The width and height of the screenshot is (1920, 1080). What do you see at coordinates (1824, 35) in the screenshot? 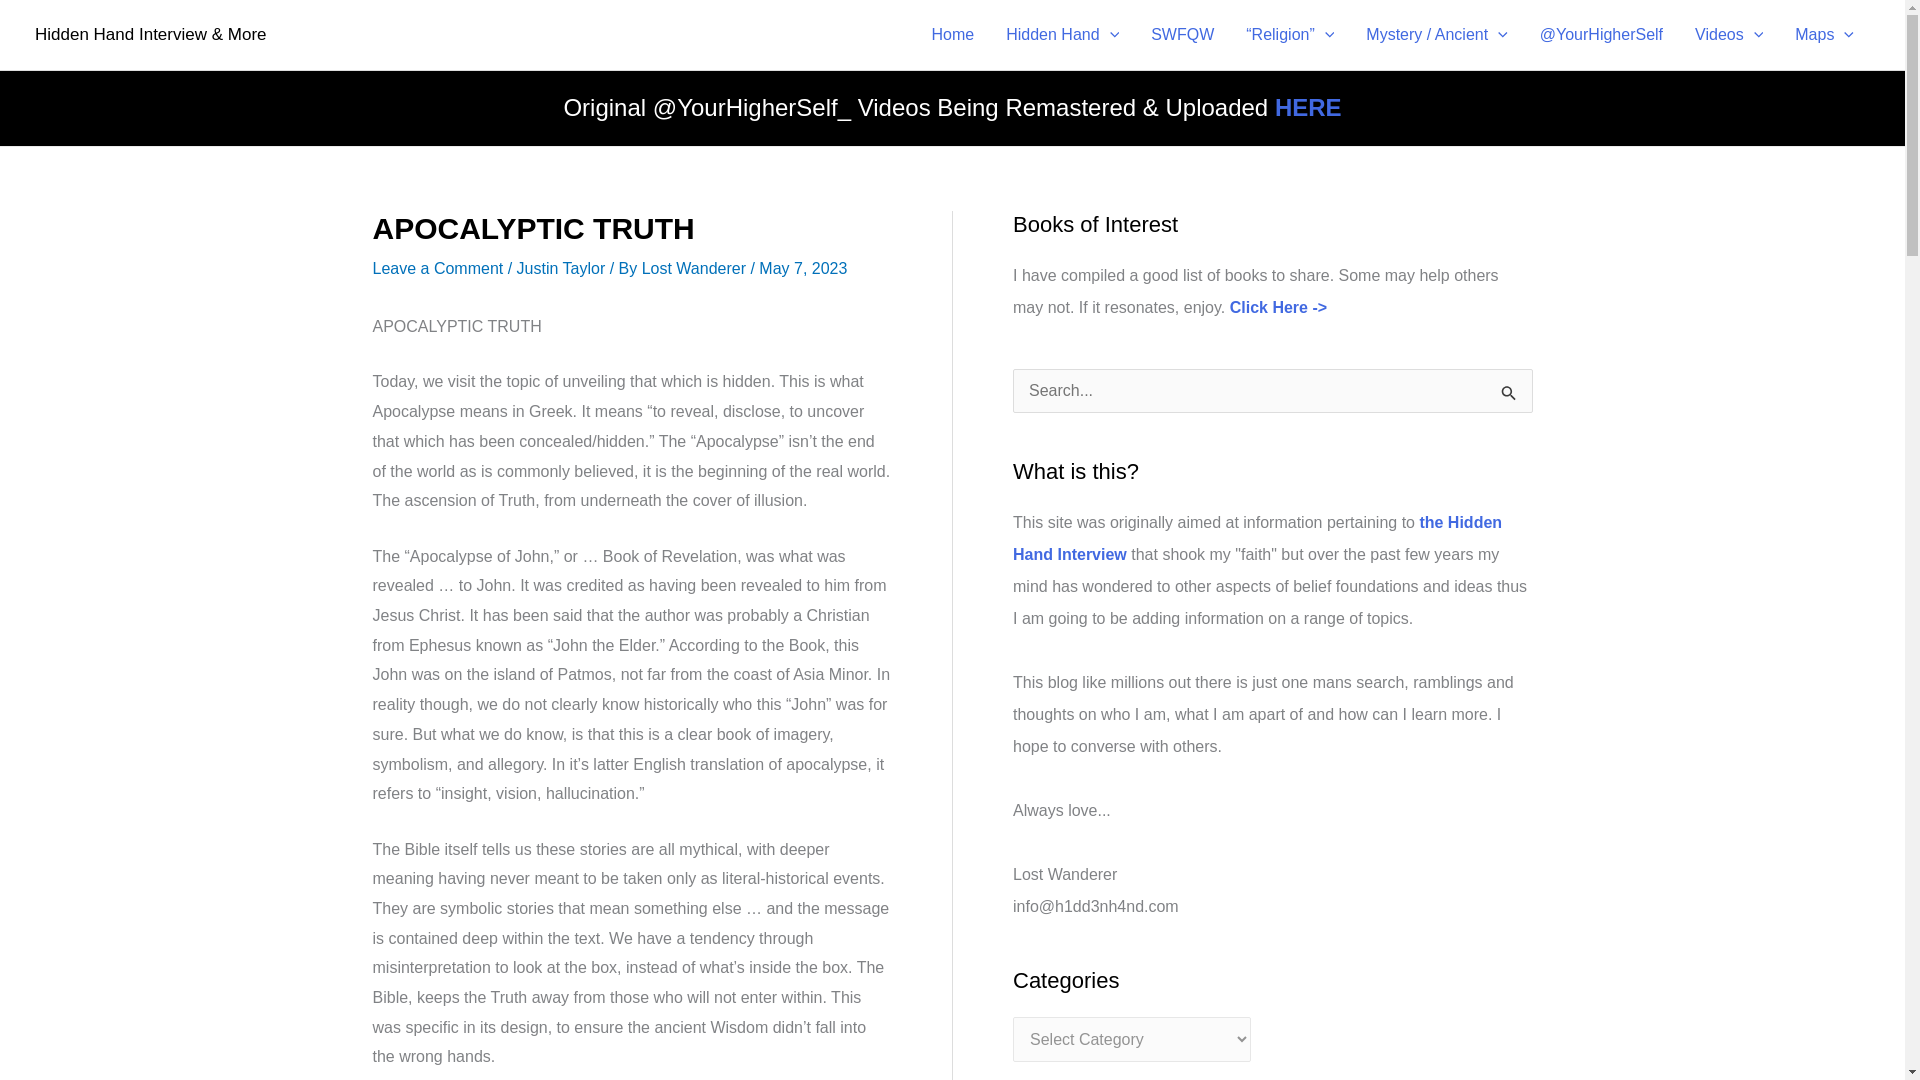
I see `Maps` at bounding box center [1824, 35].